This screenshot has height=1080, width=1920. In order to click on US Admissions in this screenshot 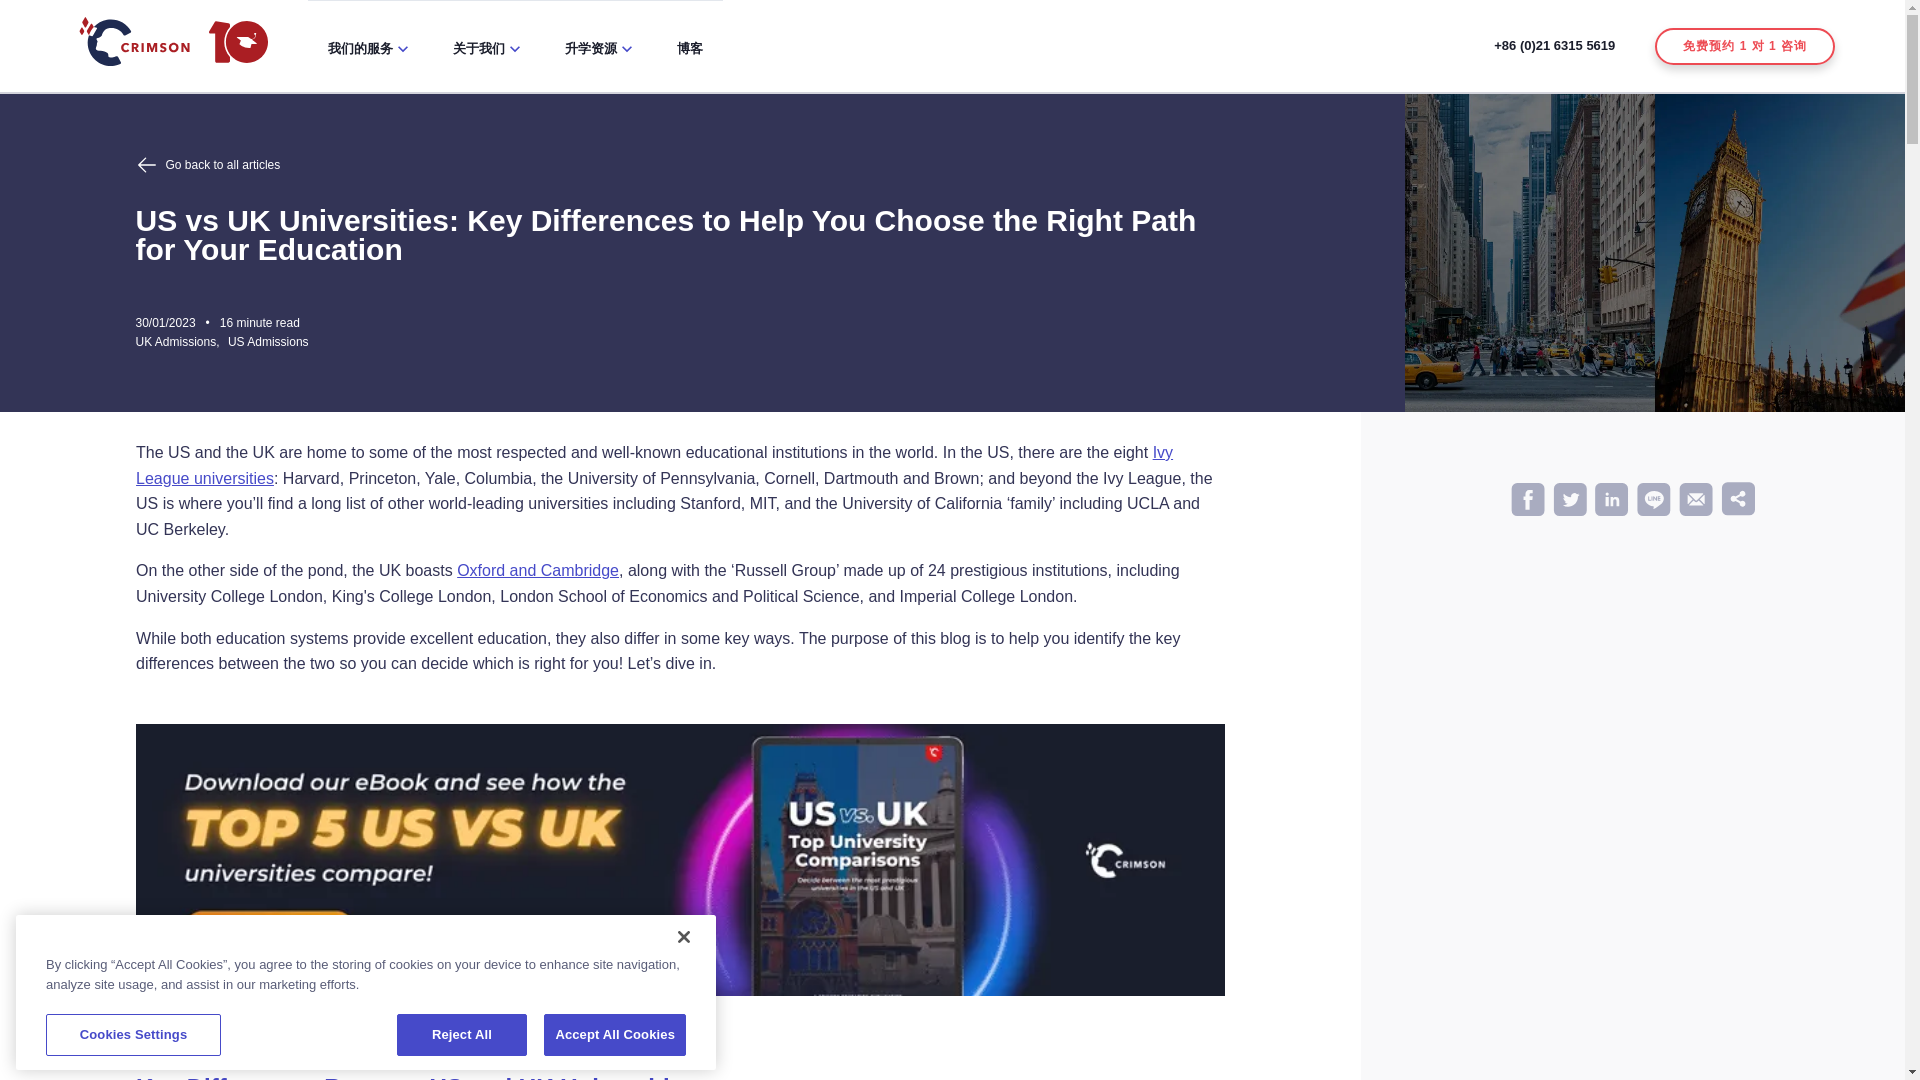, I will do `click(268, 341)`.